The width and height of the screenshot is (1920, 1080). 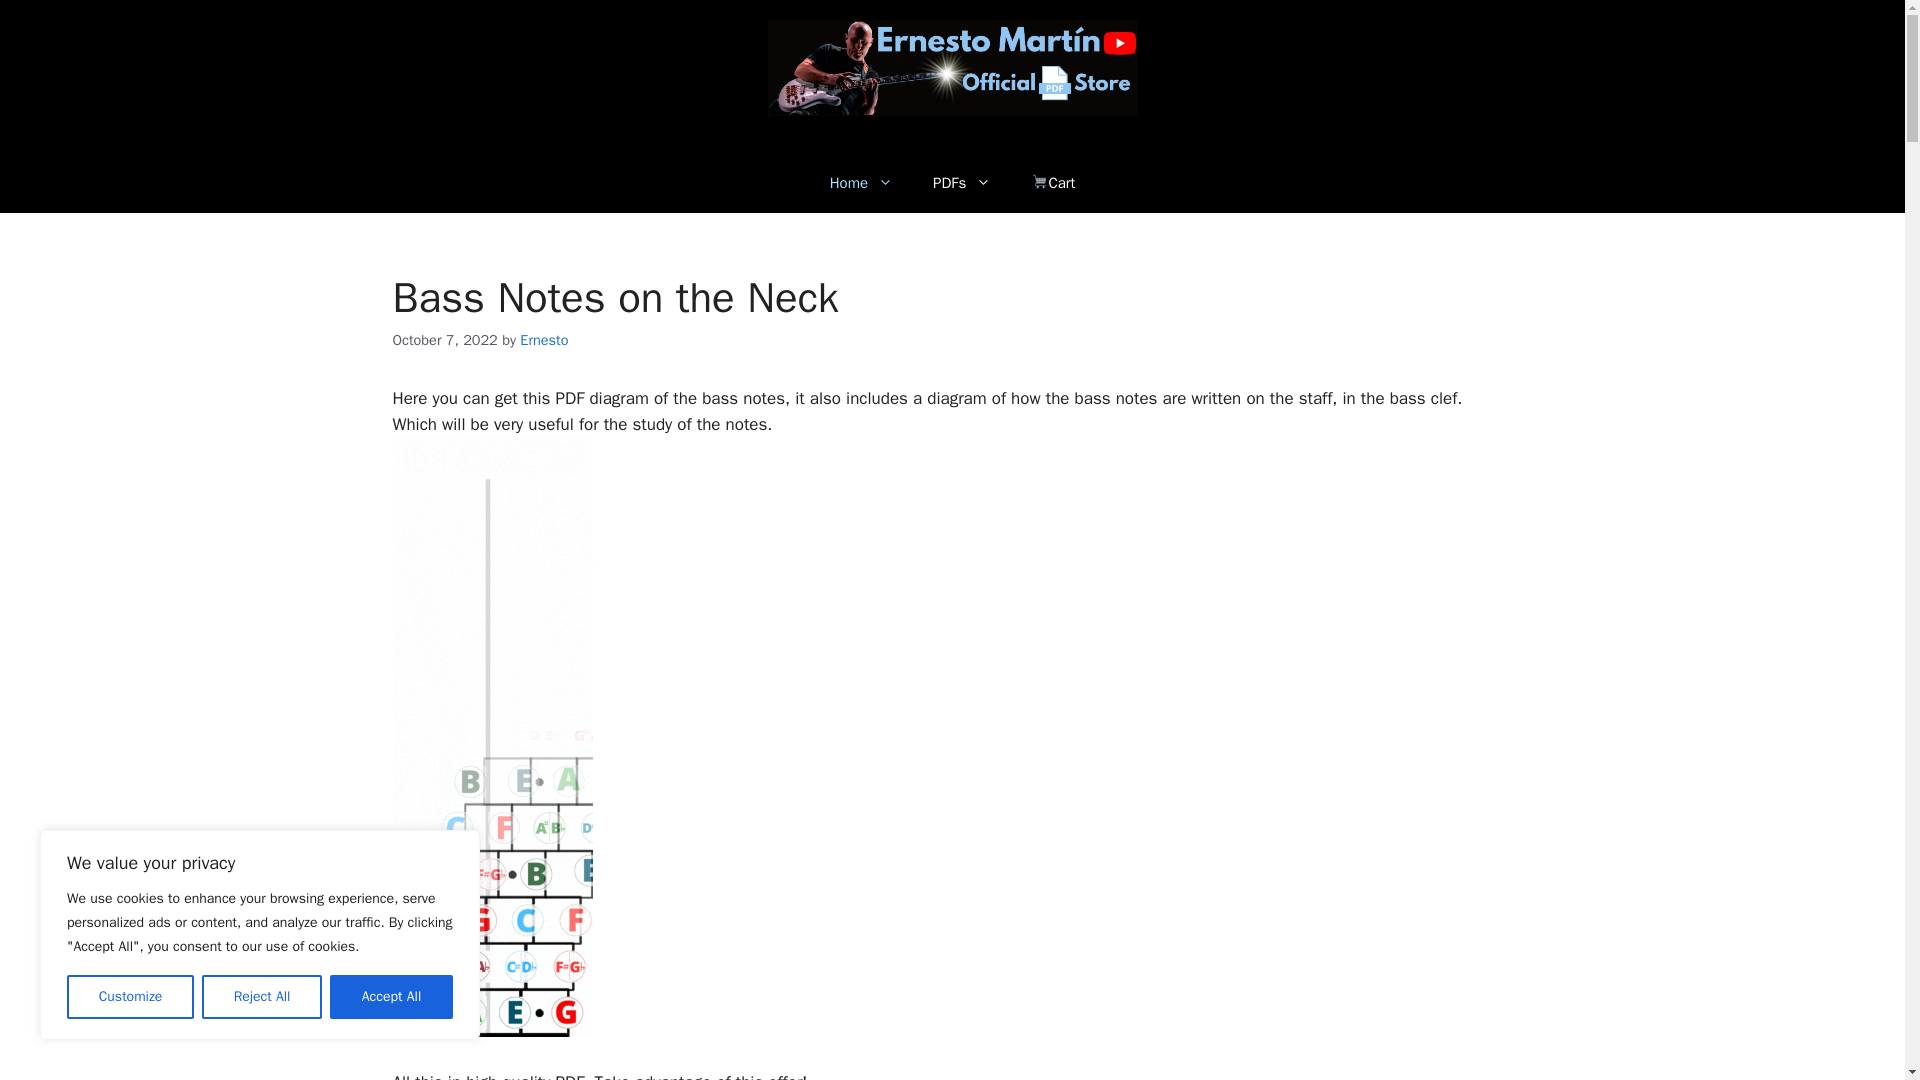 What do you see at coordinates (862, 182) in the screenshot?
I see `Home` at bounding box center [862, 182].